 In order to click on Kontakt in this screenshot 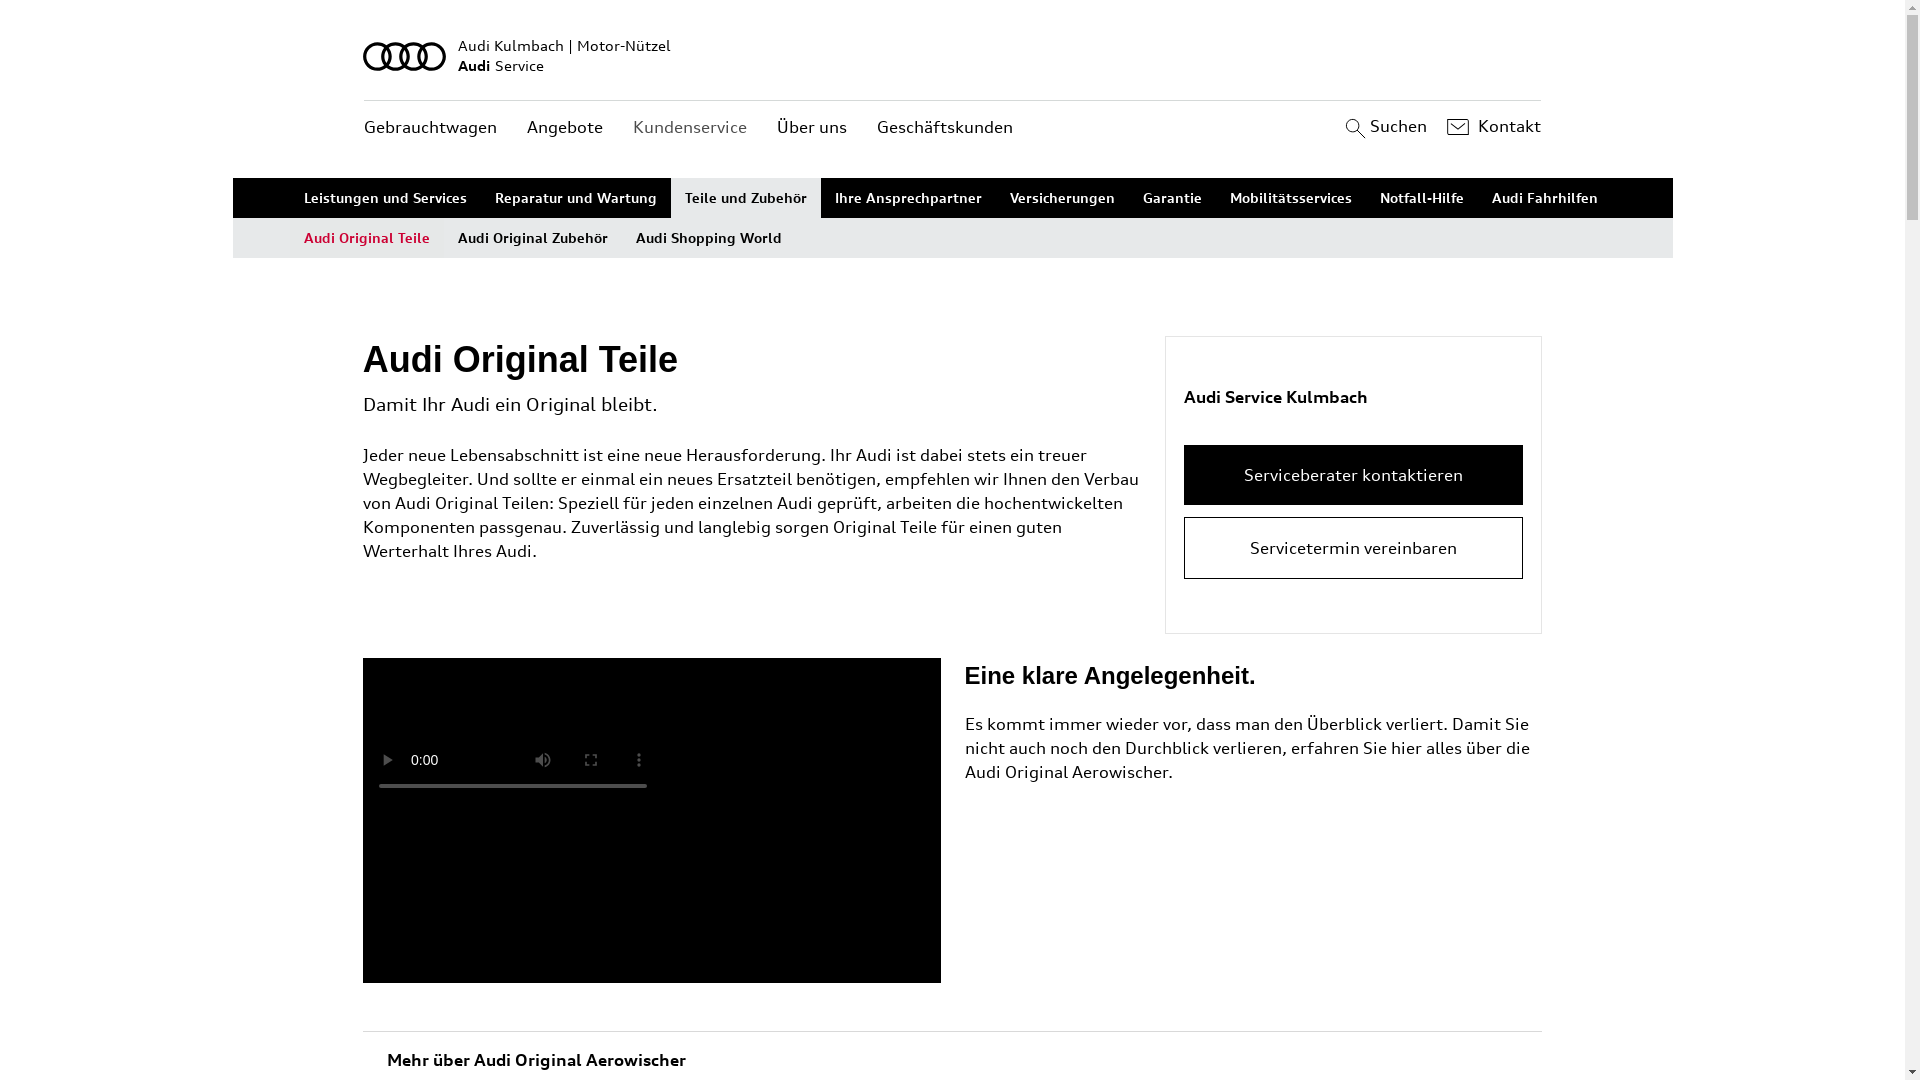, I will do `click(1492, 127)`.